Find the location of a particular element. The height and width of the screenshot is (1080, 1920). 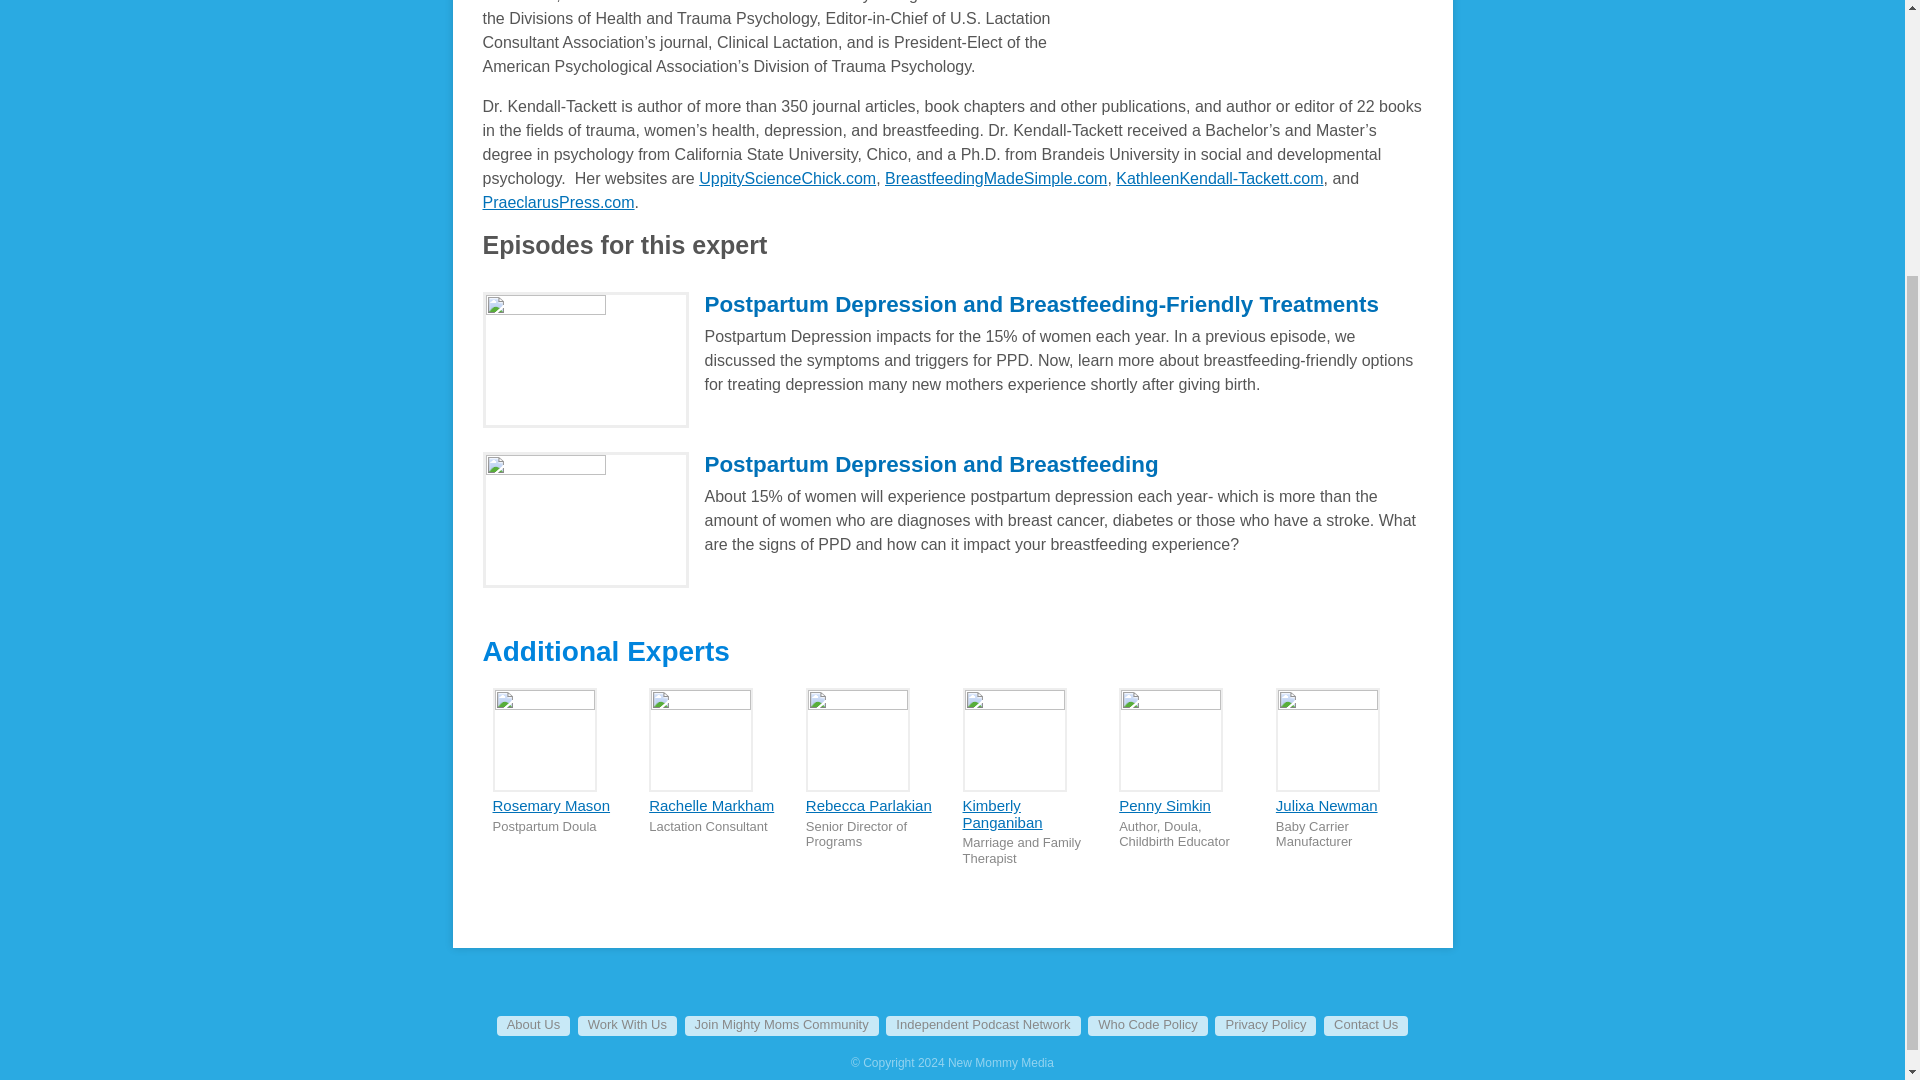

Penny Simkin is located at coordinates (1165, 806).